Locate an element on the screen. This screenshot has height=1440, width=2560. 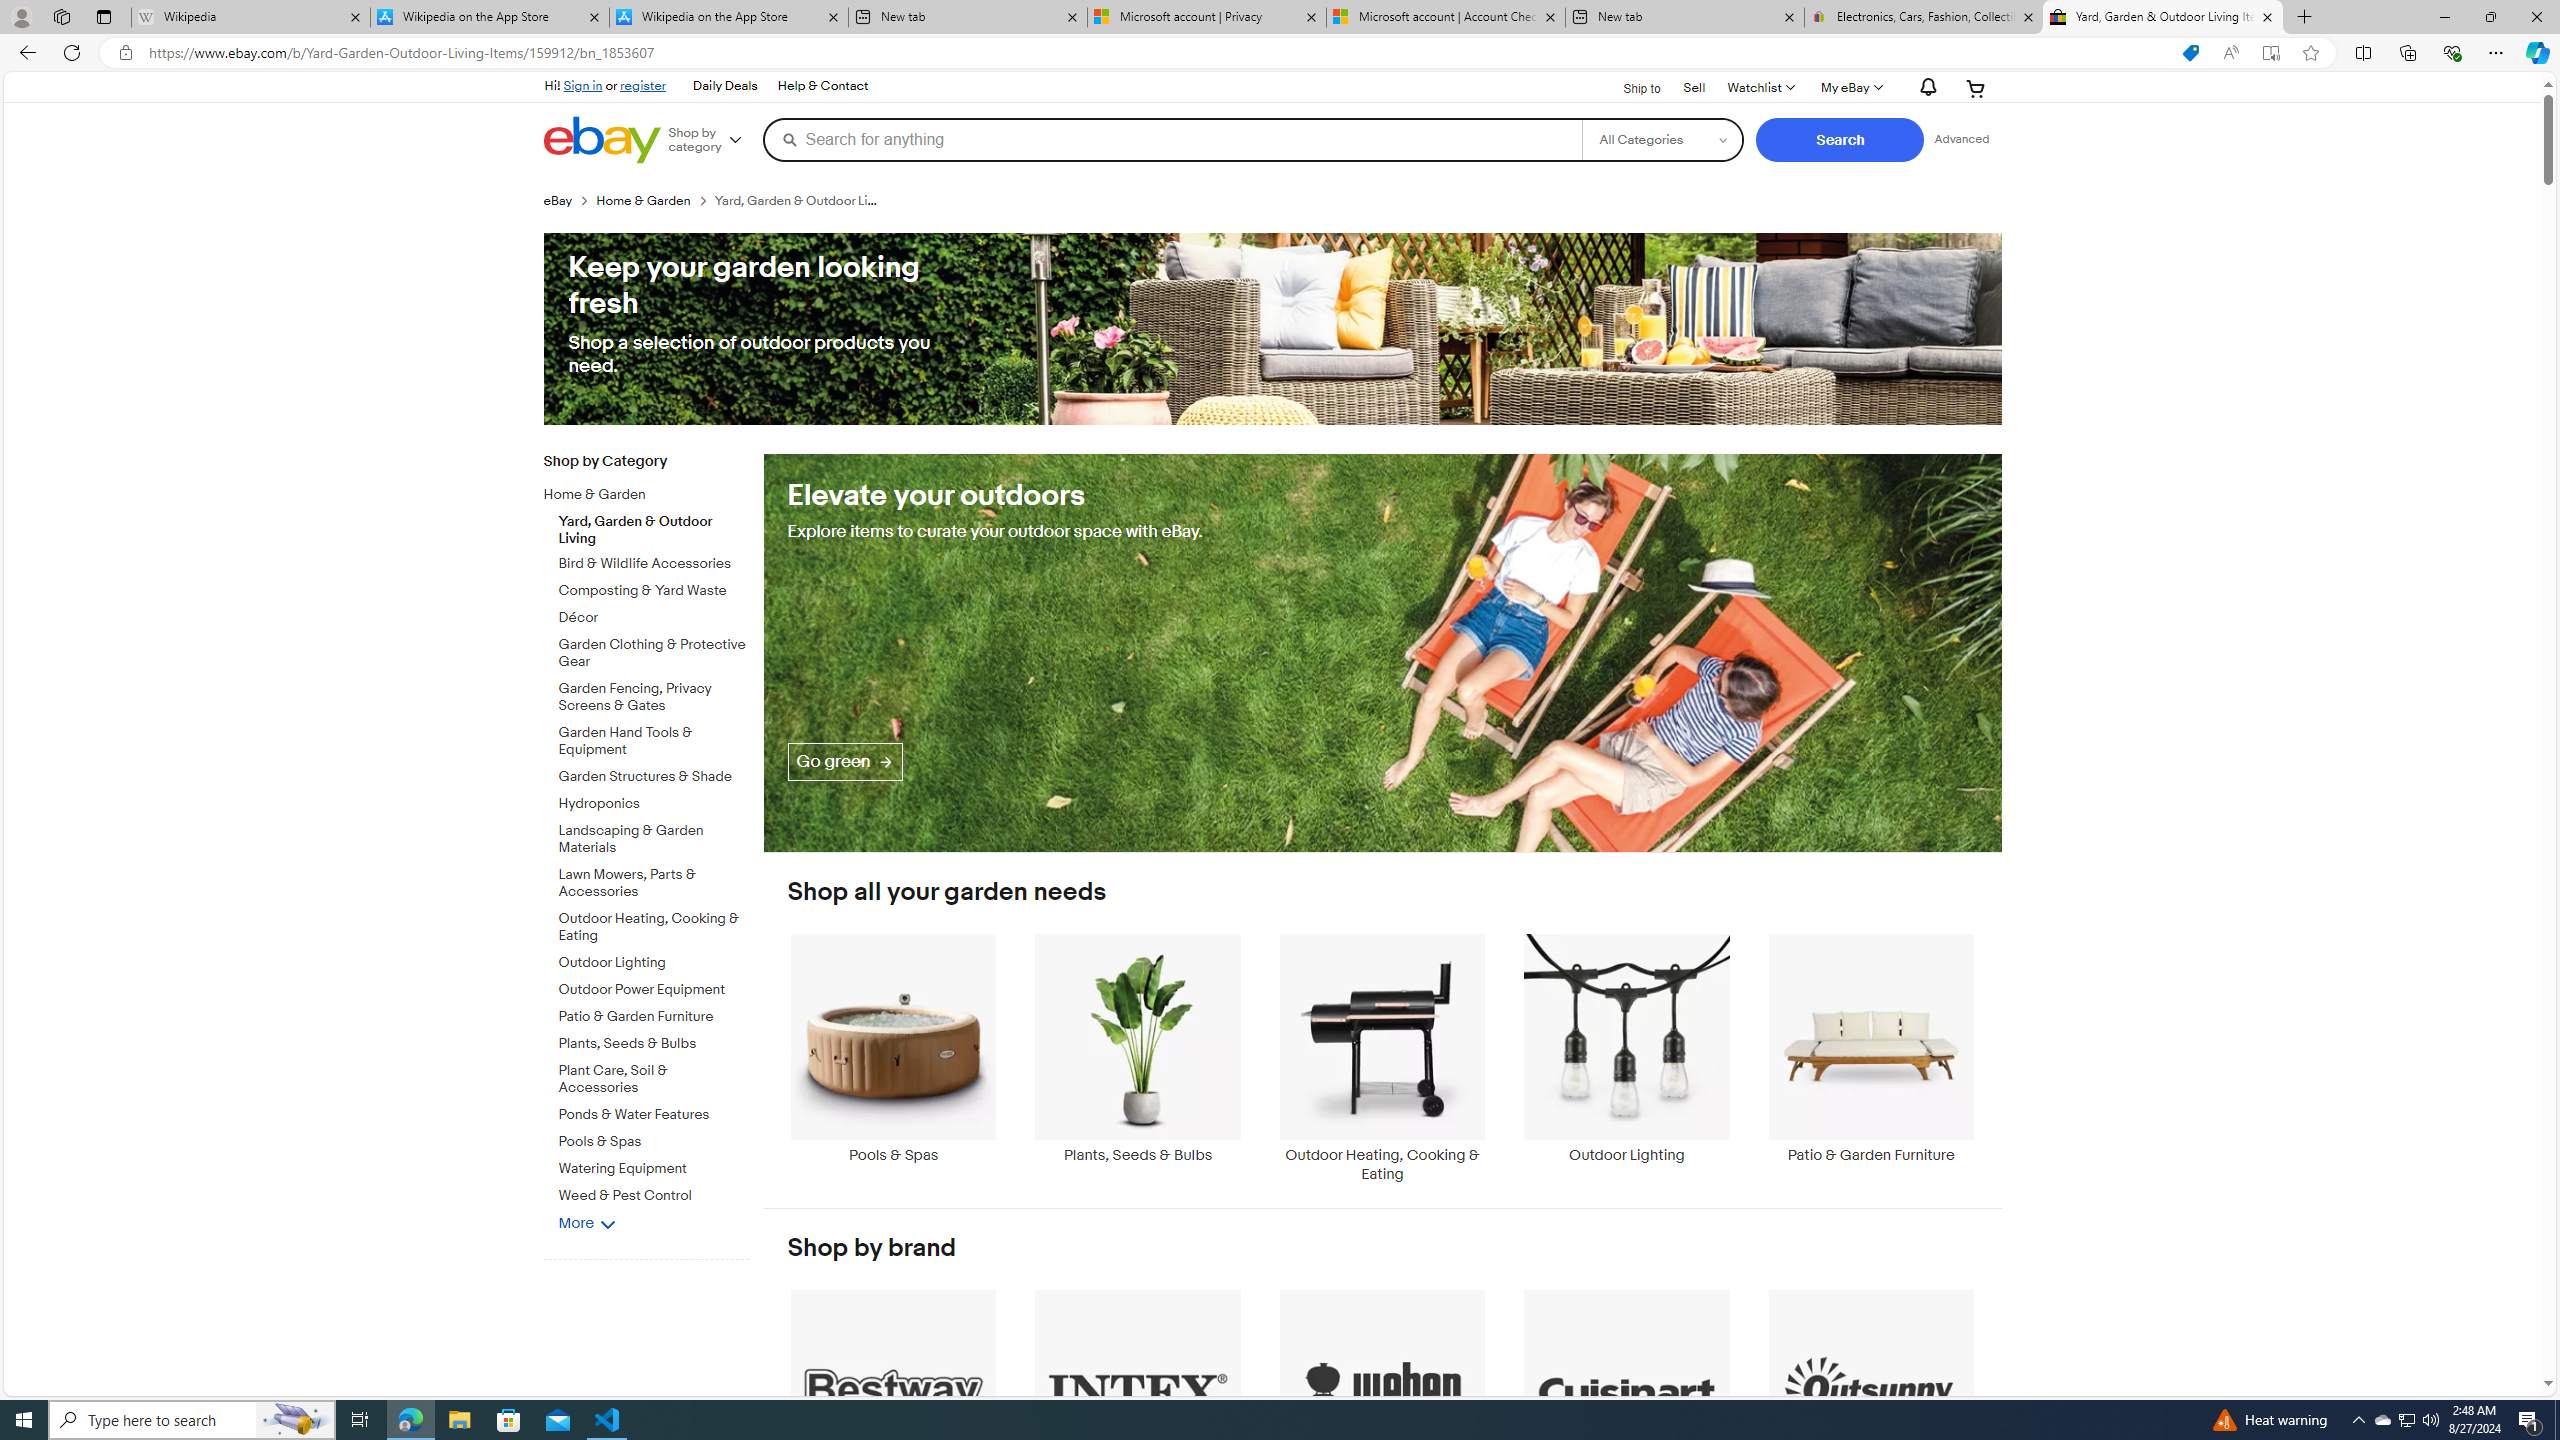
Landscaping & Garden Materials is located at coordinates (654, 836).